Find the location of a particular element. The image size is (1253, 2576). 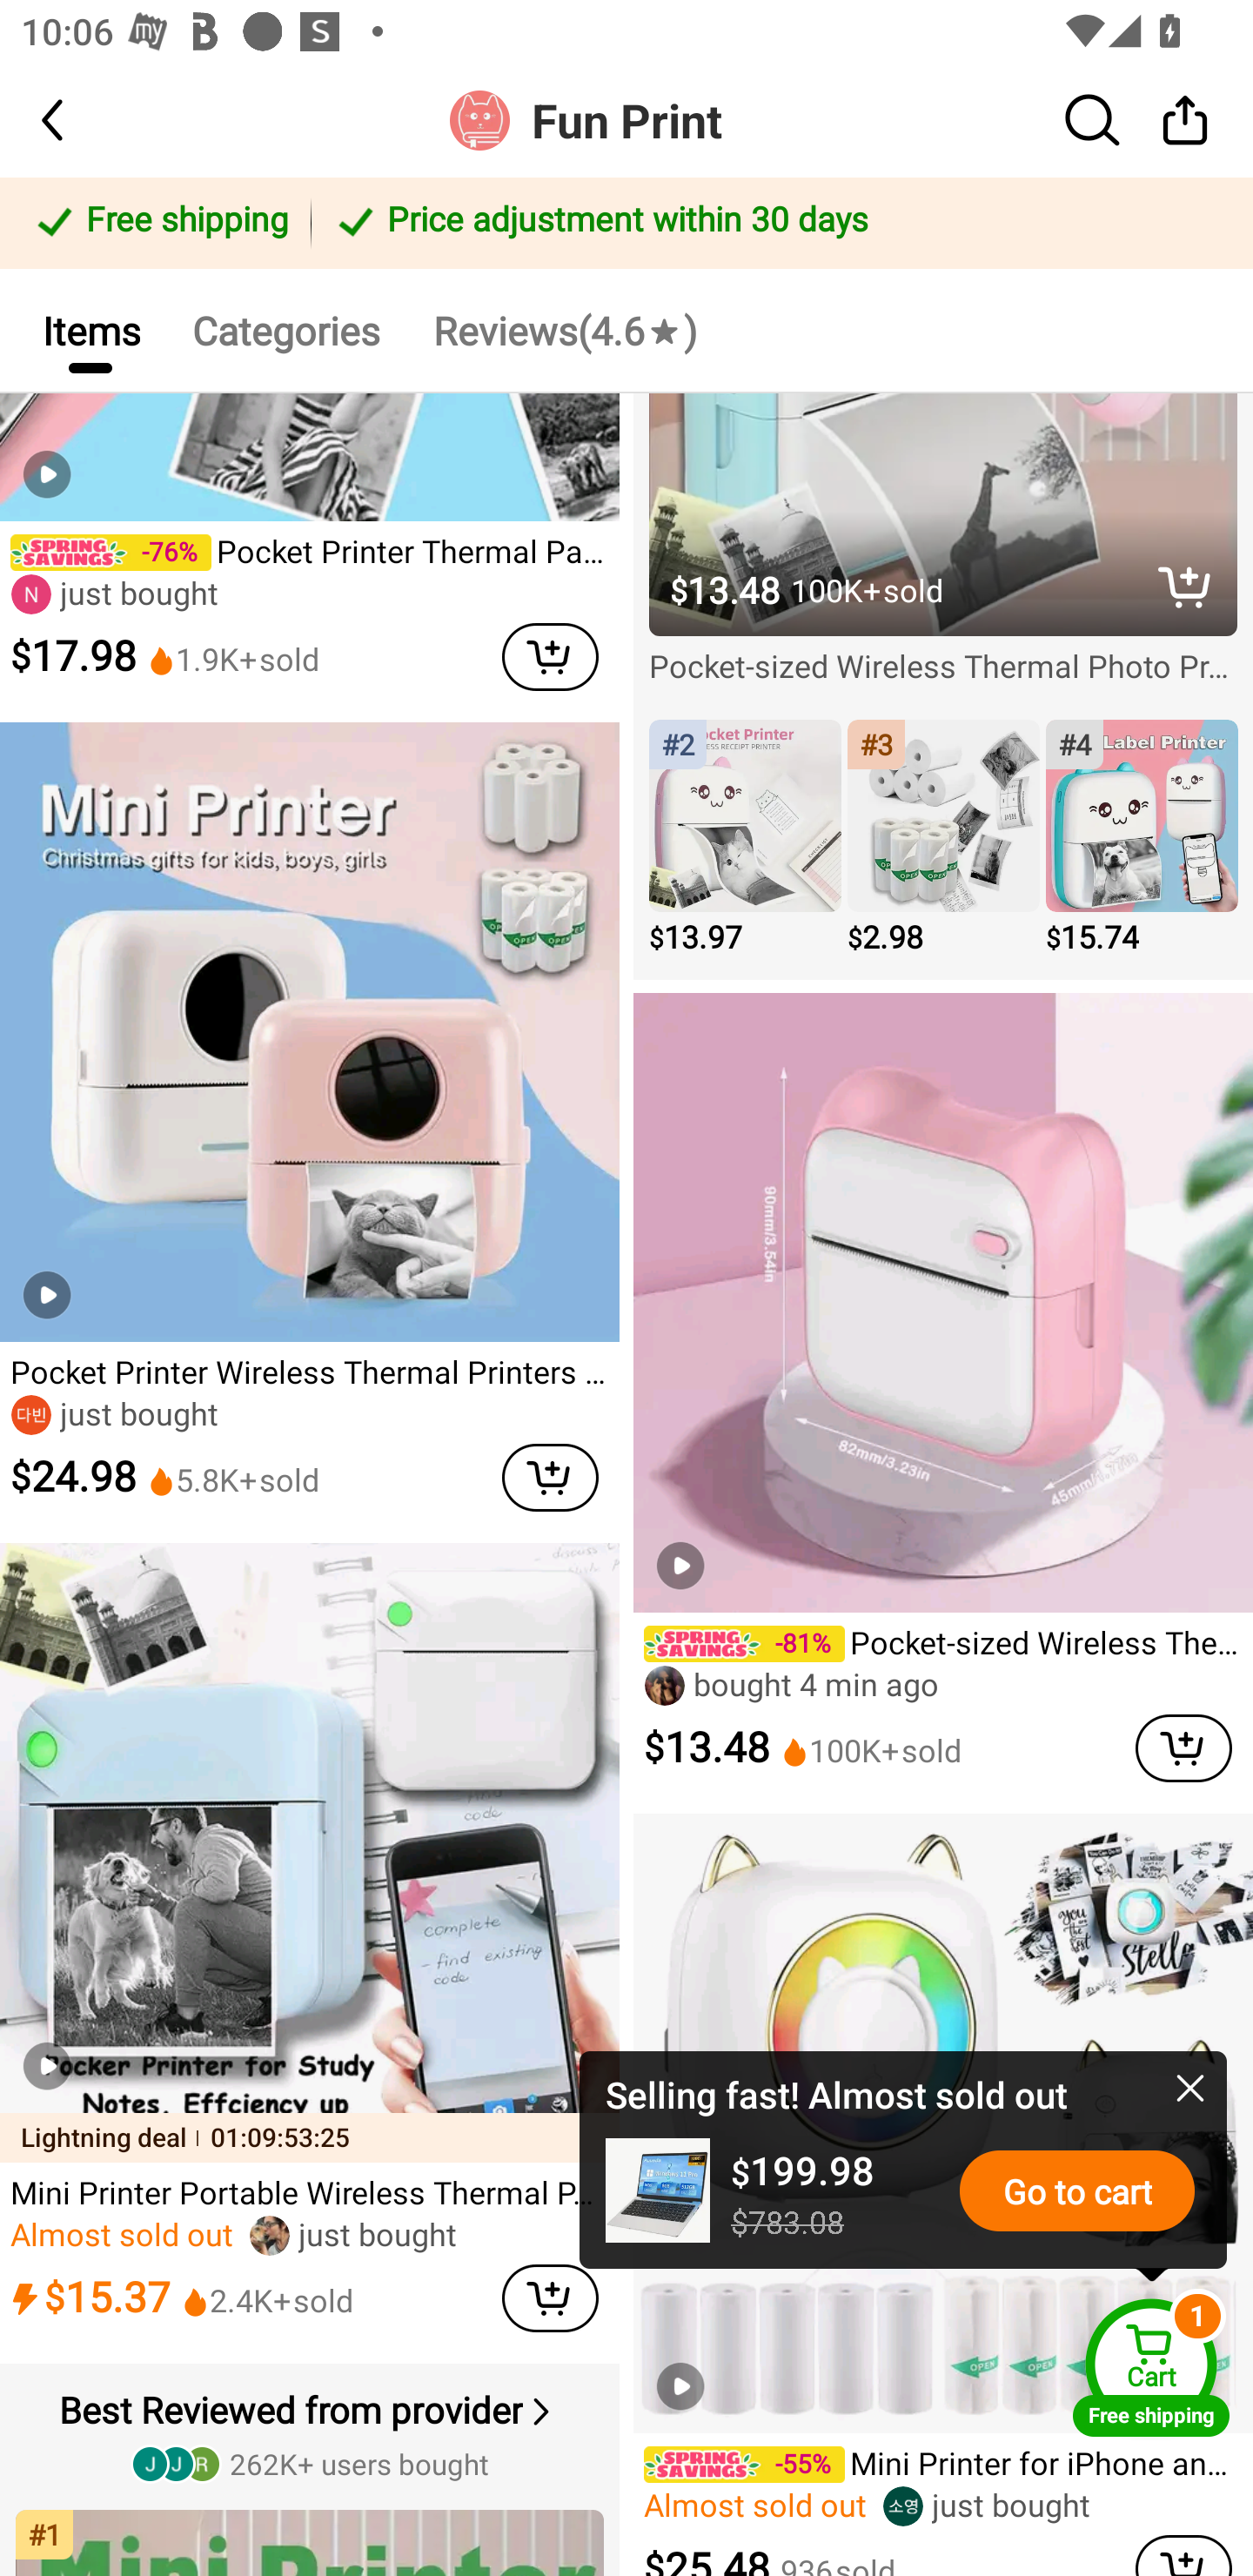

Categories is located at coordinates (285, 329).